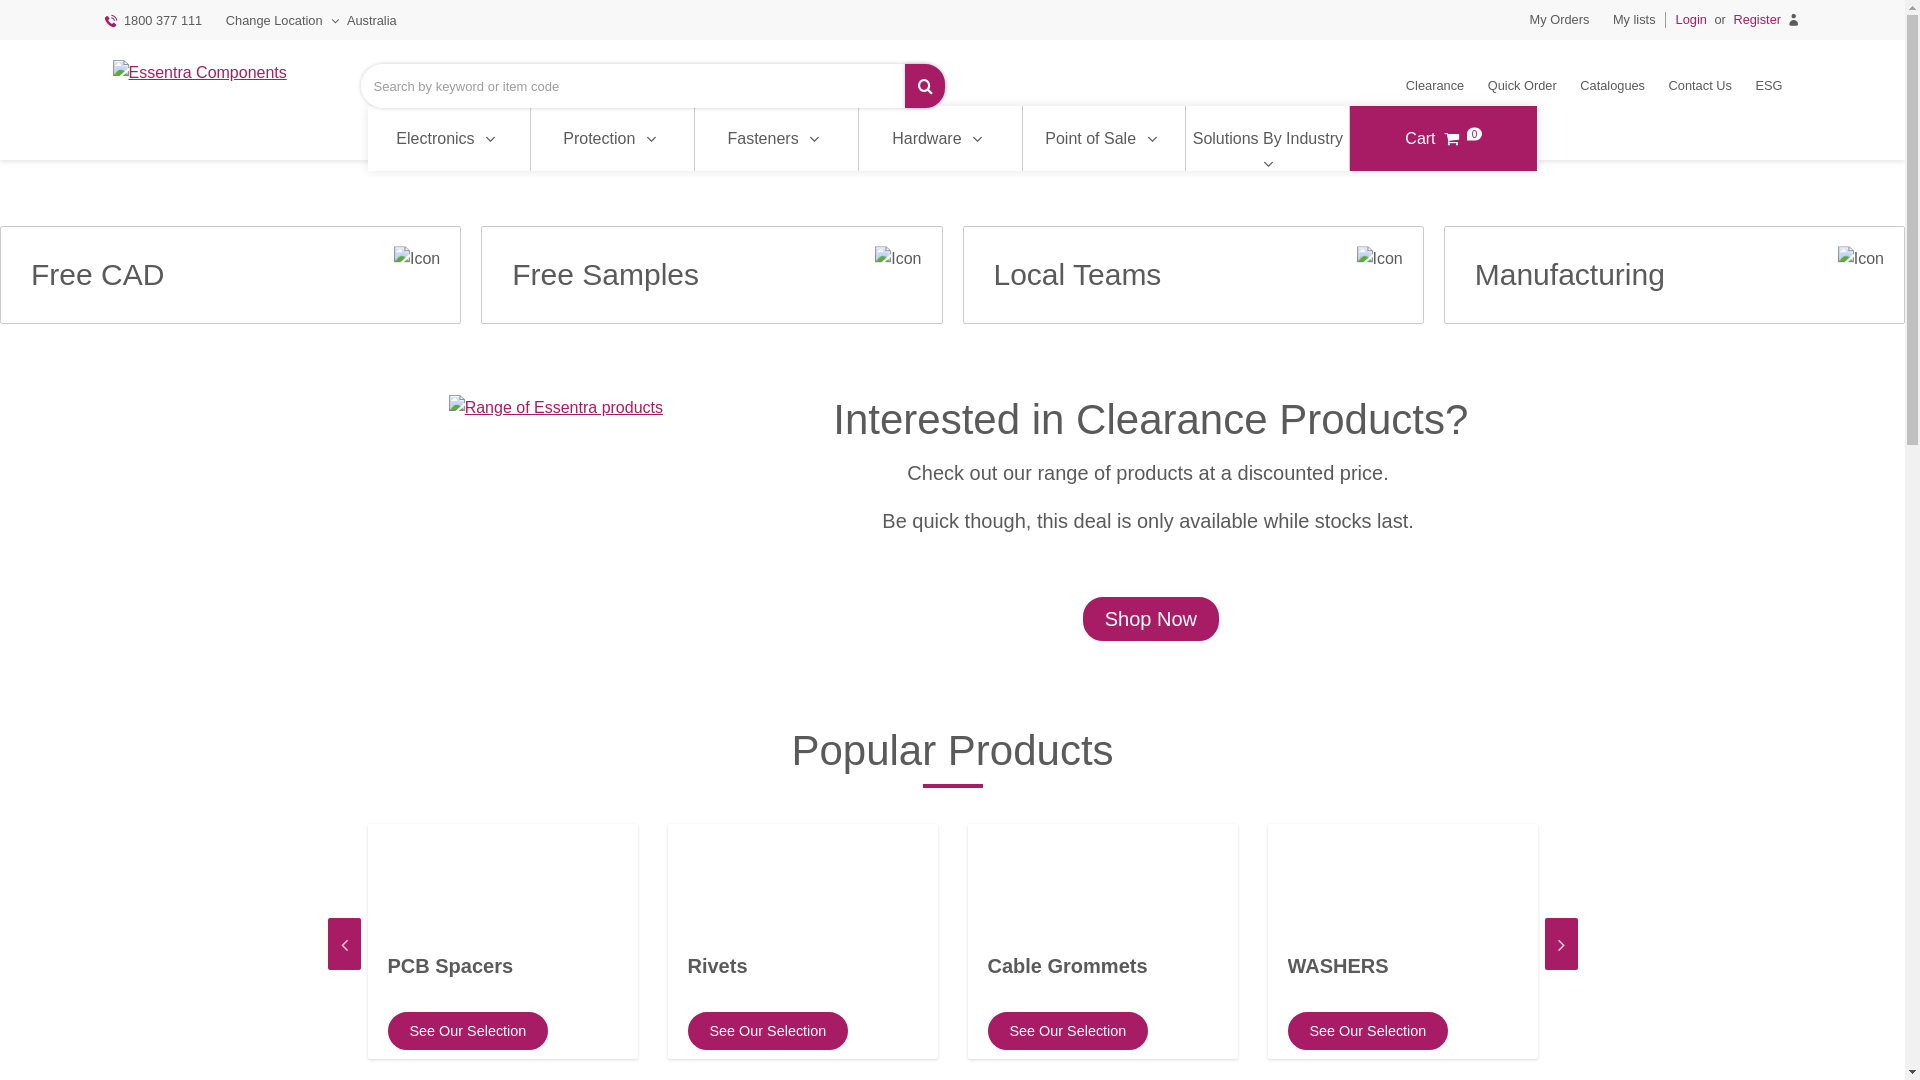 The image size is (1920, 1080). I want to click on Local Teams, so click(1192, 275).